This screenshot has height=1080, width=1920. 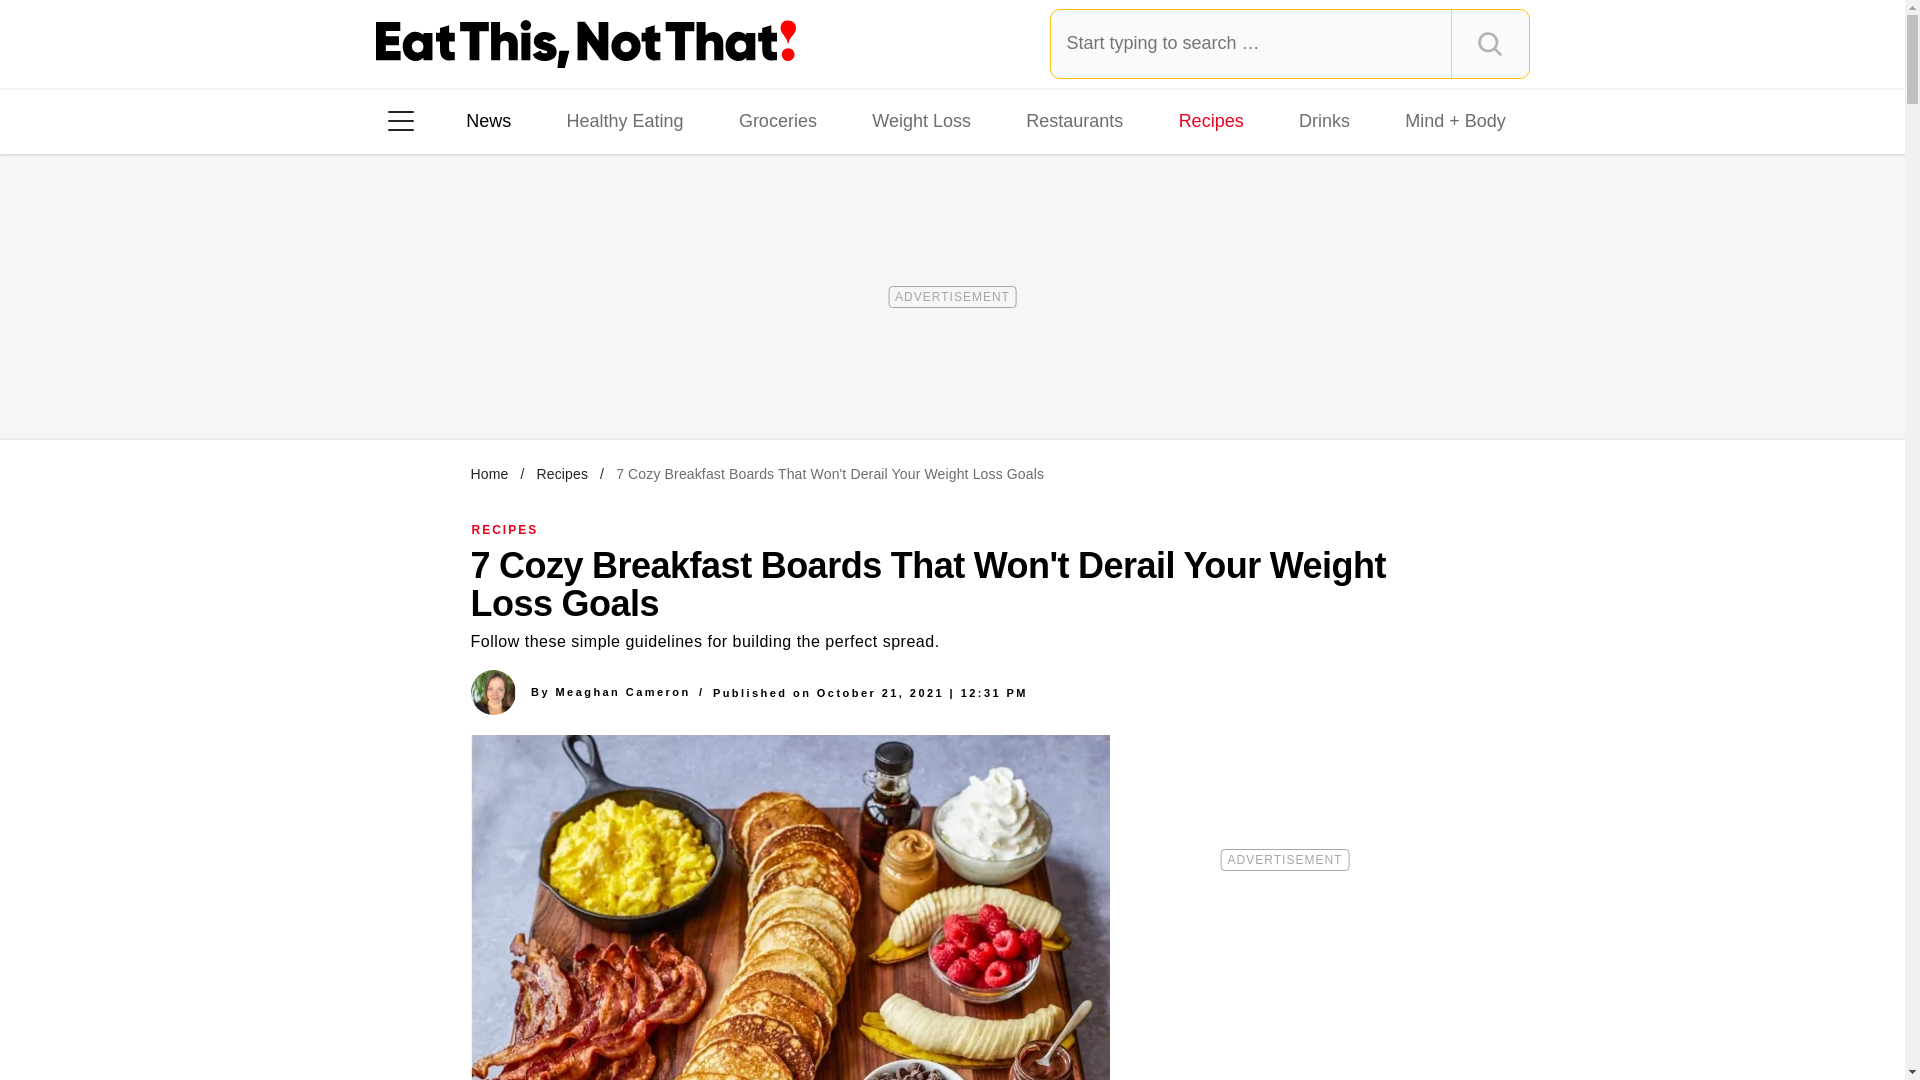 What do you see at coordinates (778, 120) in the screenshot?
I see `Groceries` at bounding box center [778, 120].